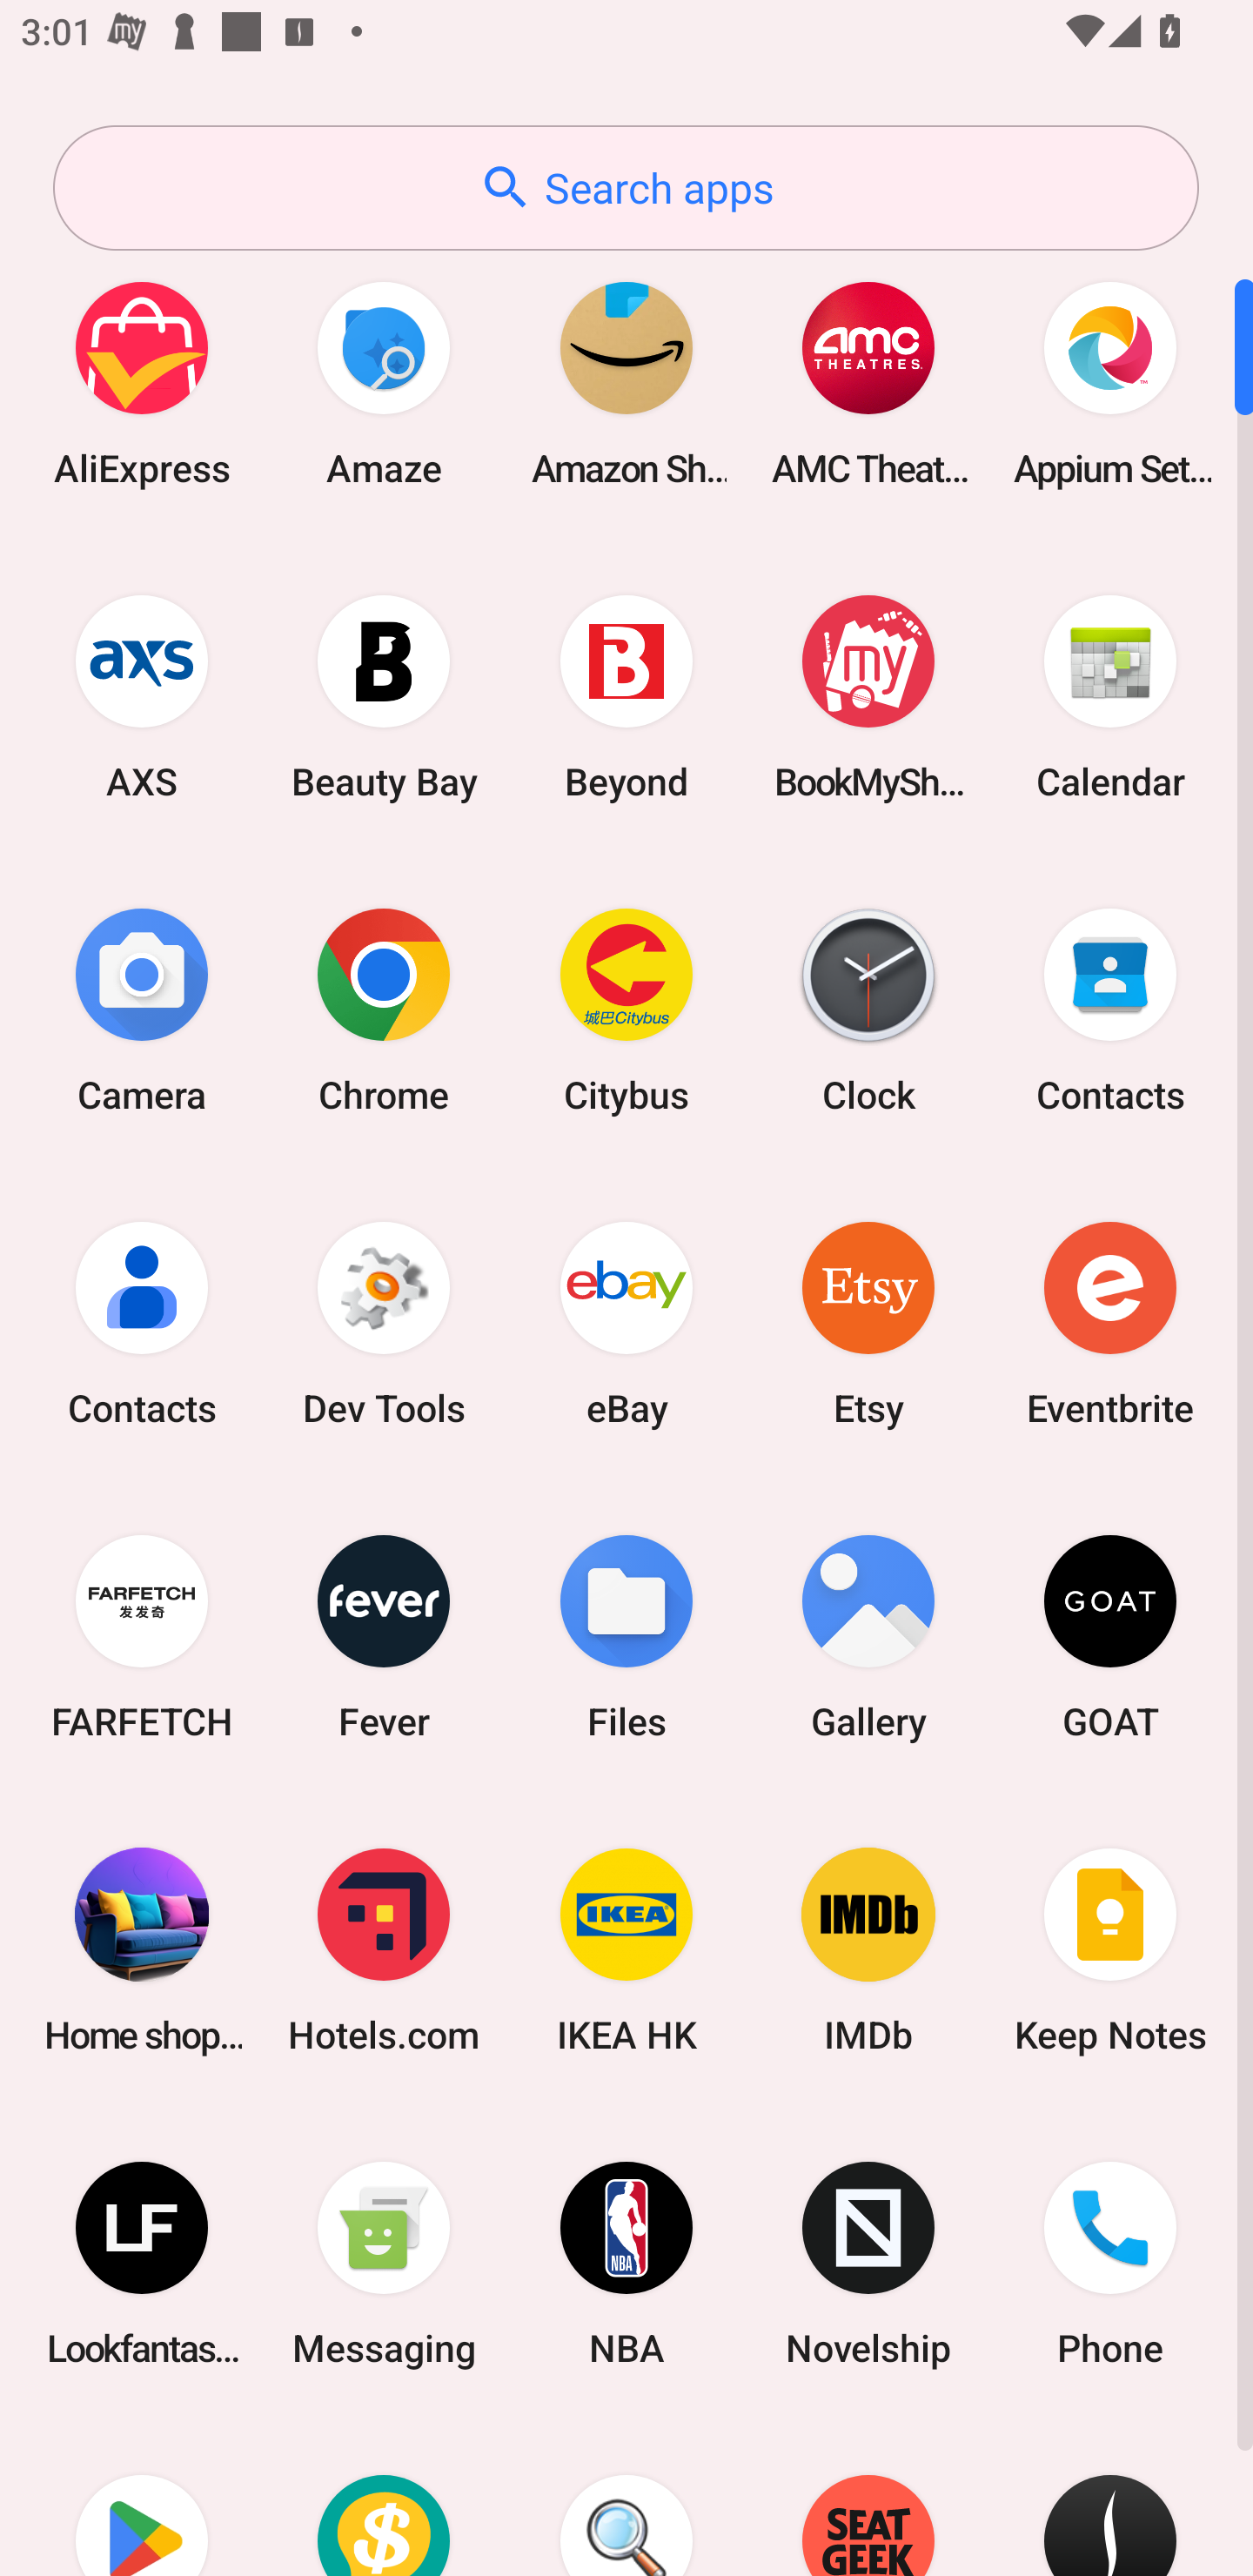  Describe the element at coordinates (626, 1949) in the screenshot. I see `IKEA HK` at that location.